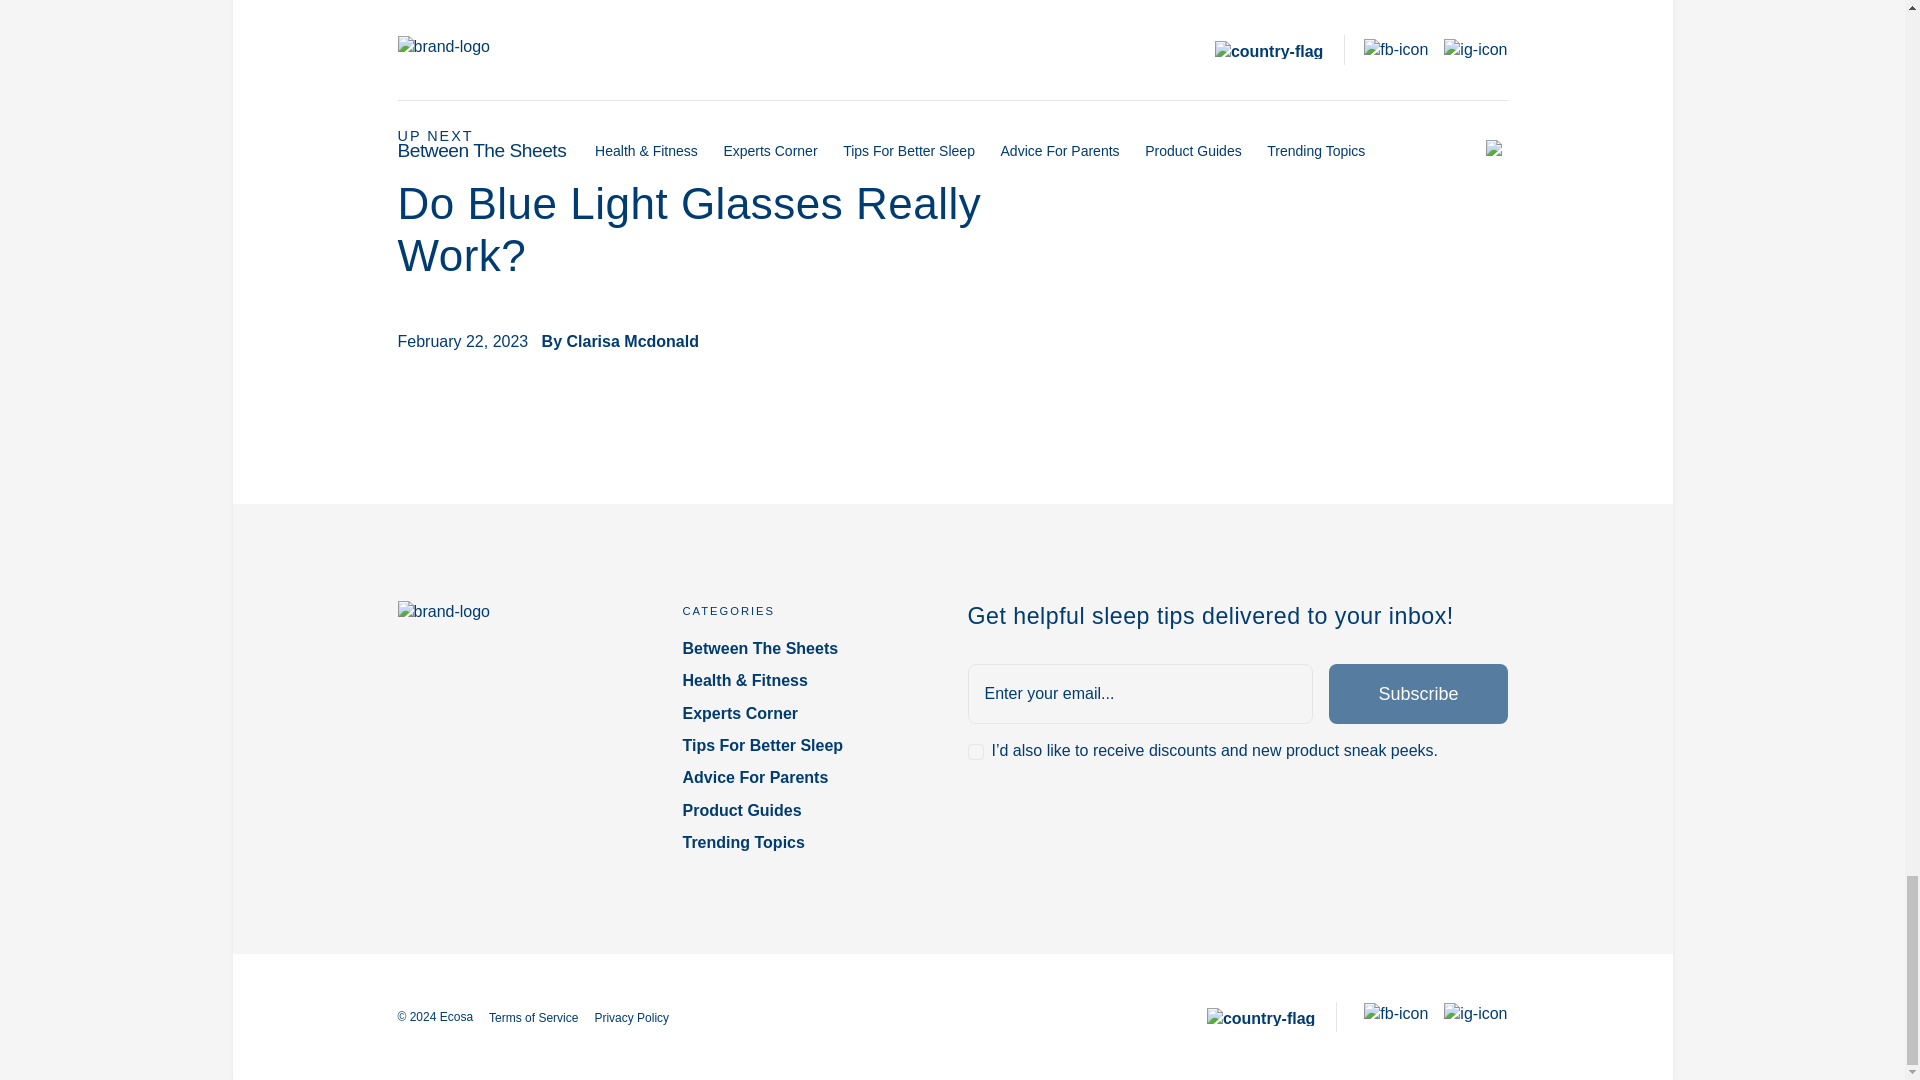 This screenshot has height=1080, width=1920. What do you see at coordinates (1418, 694) in the screenshot?
I see `Subscribe` at bounding box center [1418, 694].